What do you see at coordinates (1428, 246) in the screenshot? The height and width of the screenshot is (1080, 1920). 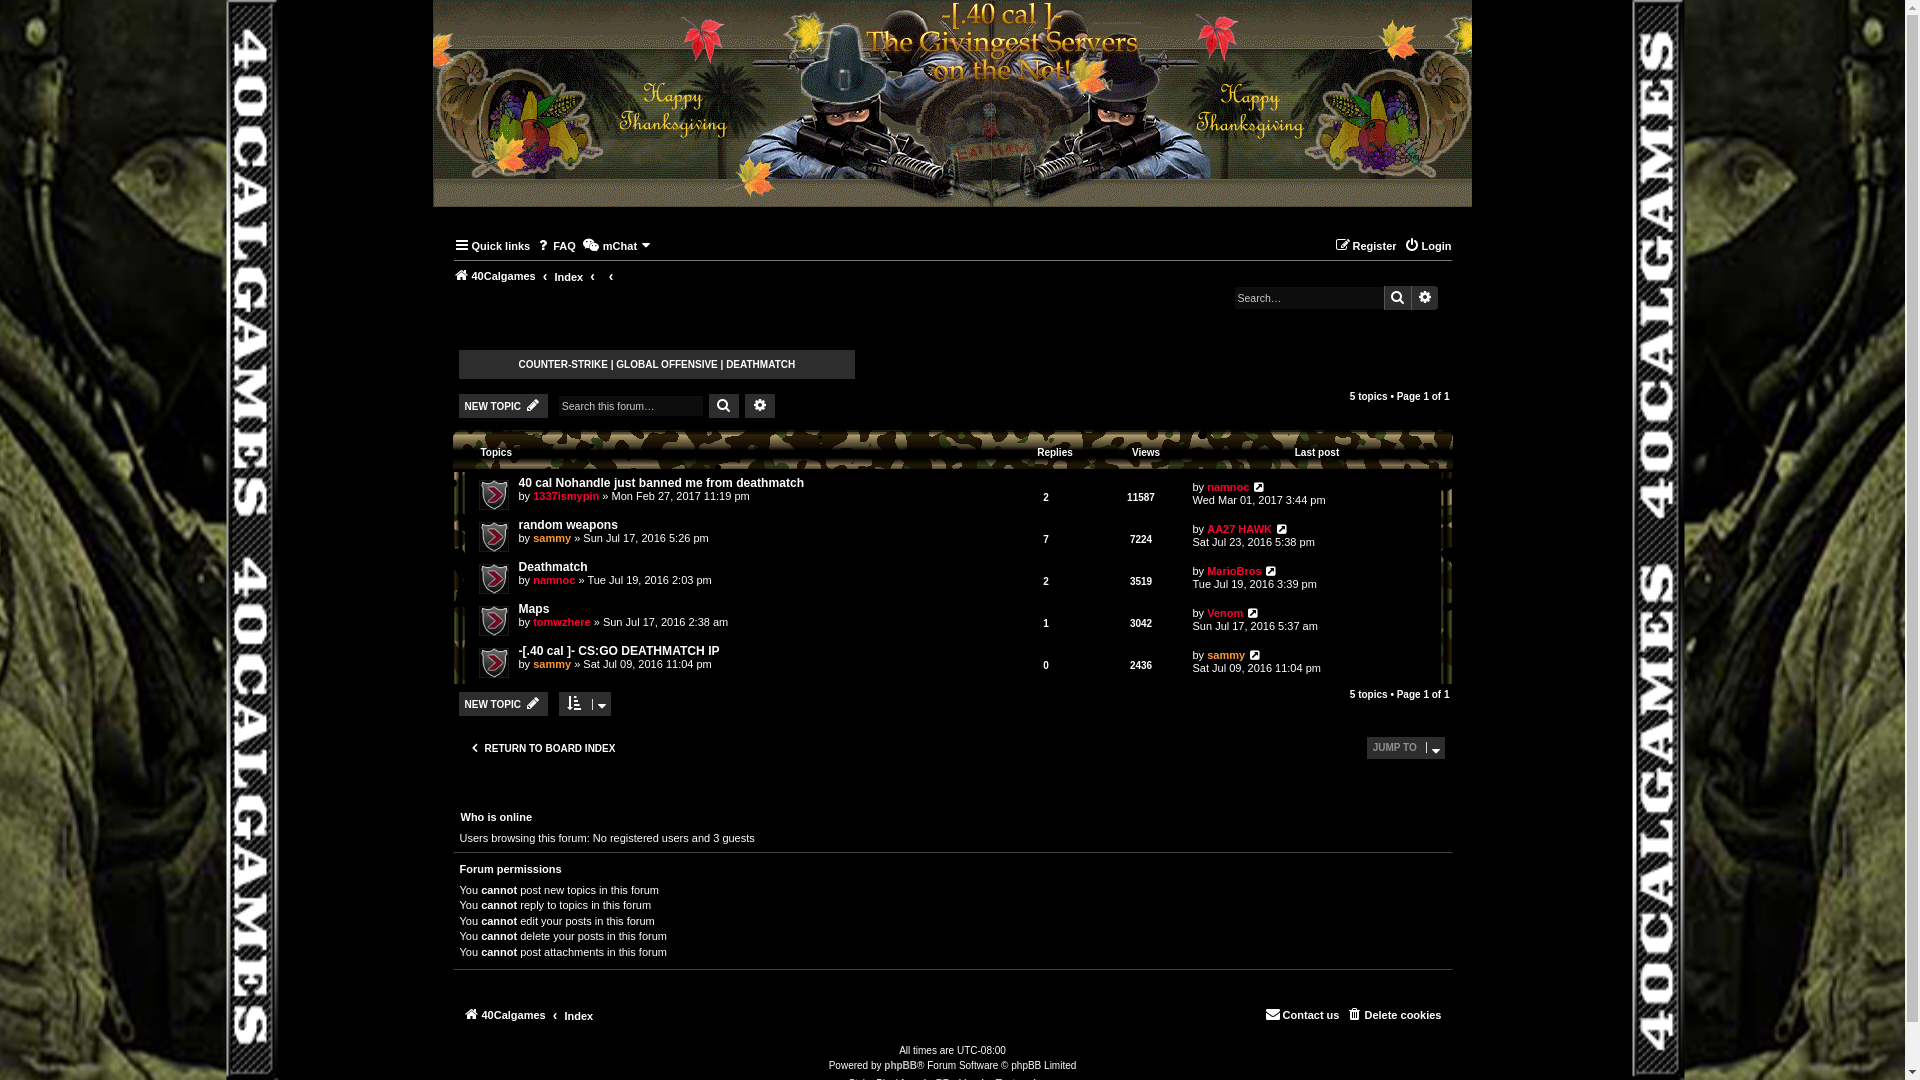 I see `Login` at bounding box center [1428, 246].